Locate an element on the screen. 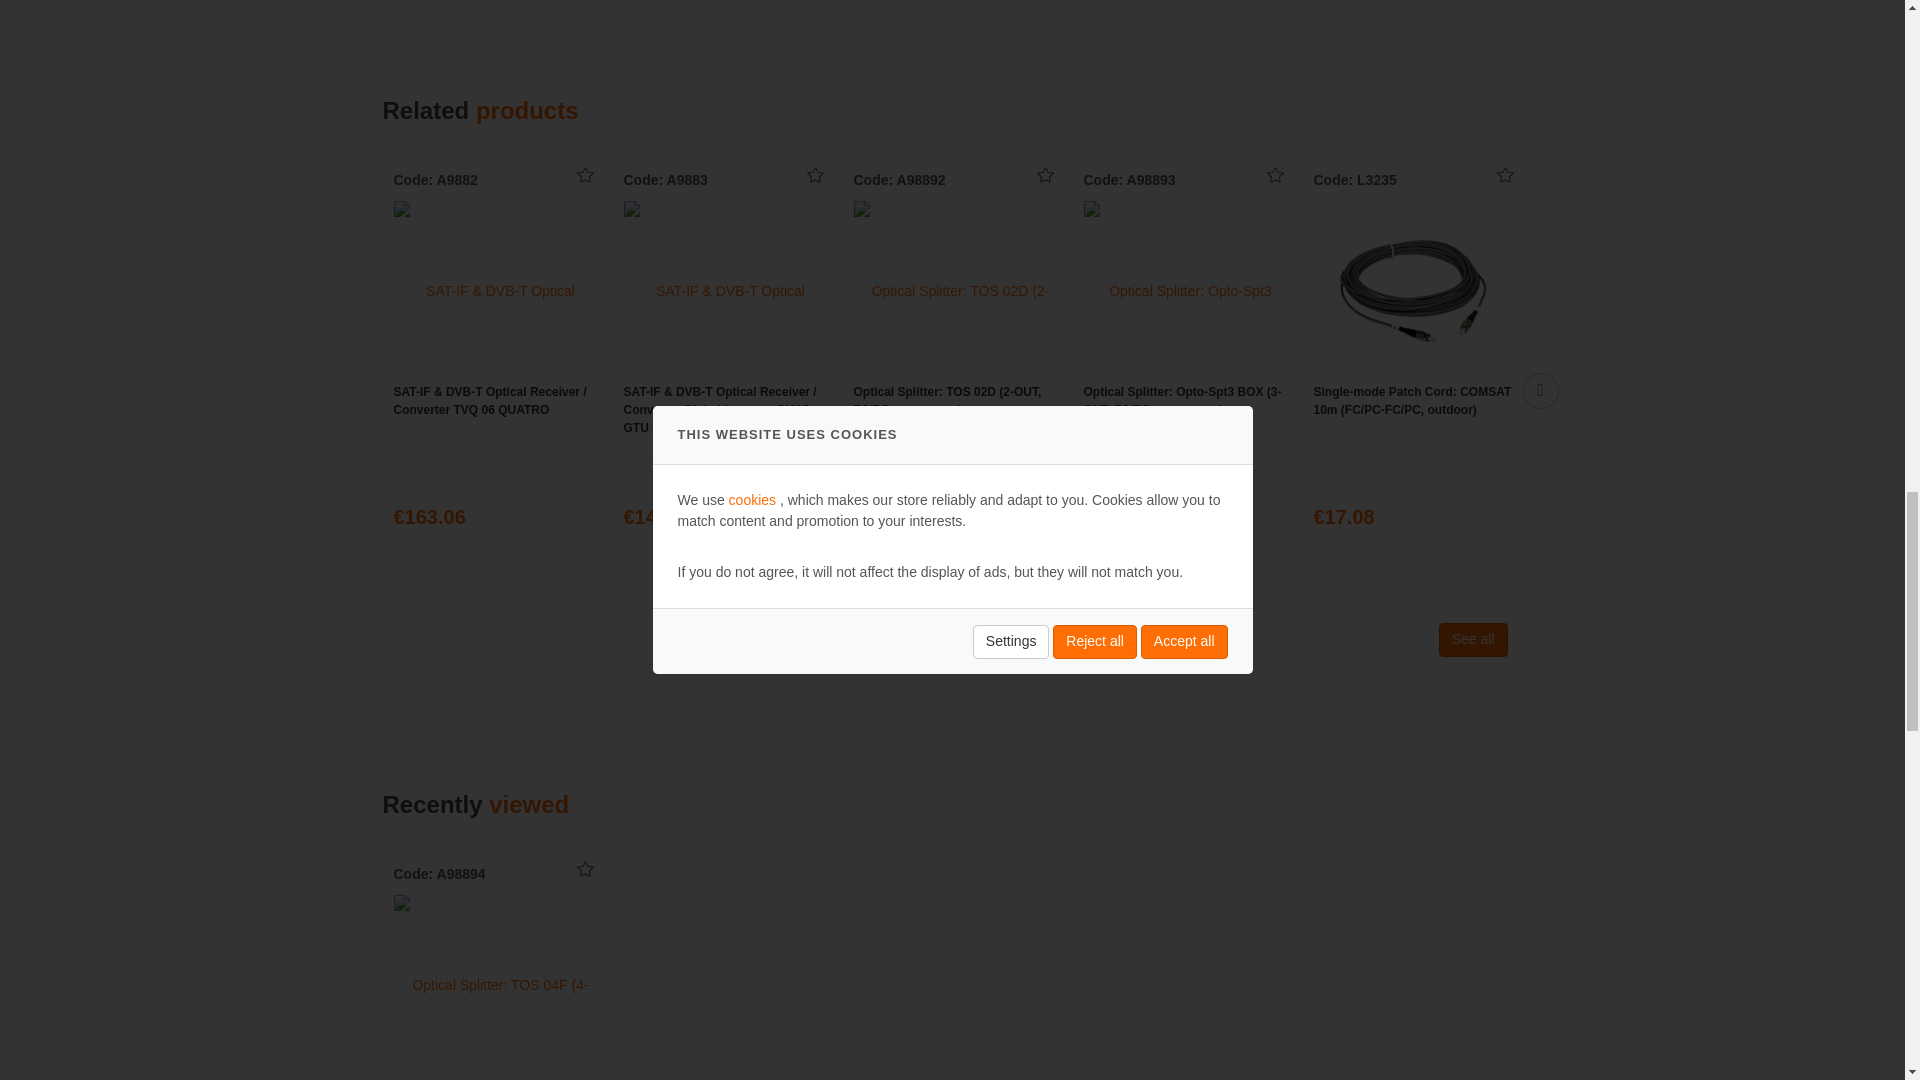 The image size is (1920, 1080). Add to your Favorites is located at coordinates (586, 177).